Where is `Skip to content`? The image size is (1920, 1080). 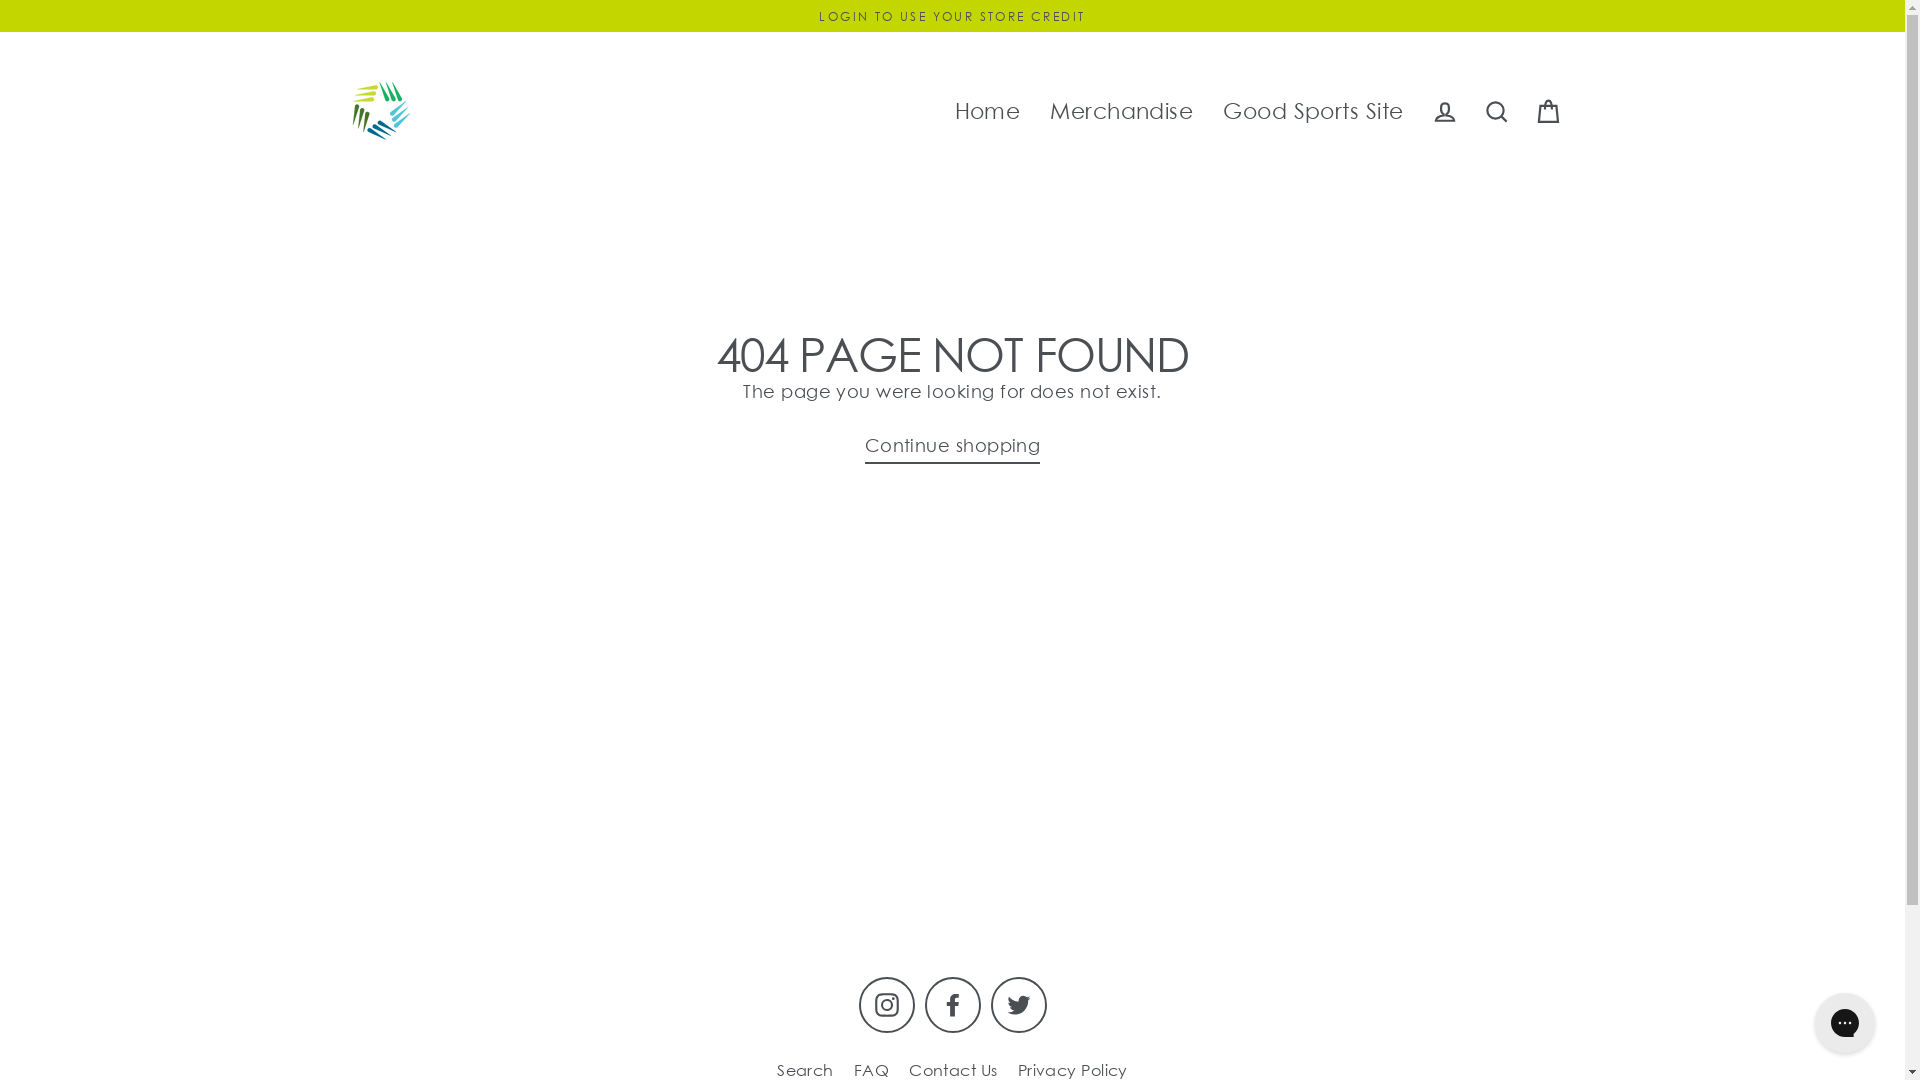 Skip to content is located at coordinates (0, 0).